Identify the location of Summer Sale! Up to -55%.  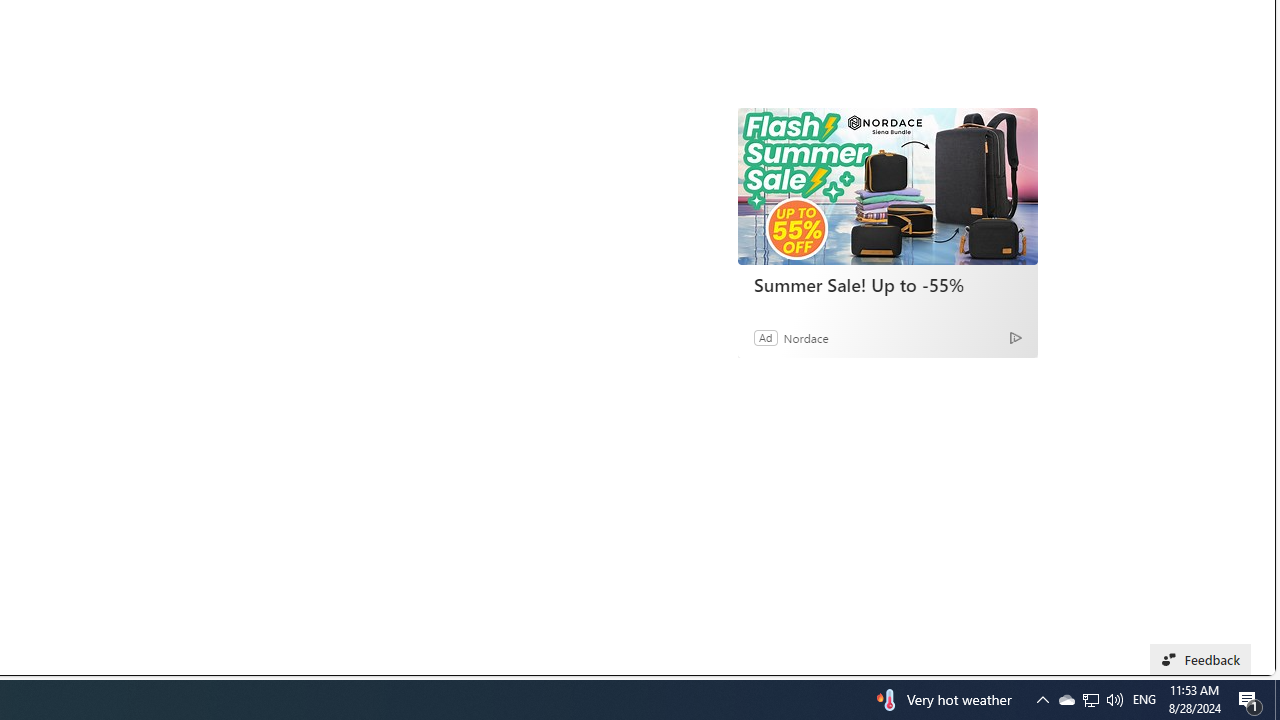
(887, 284).